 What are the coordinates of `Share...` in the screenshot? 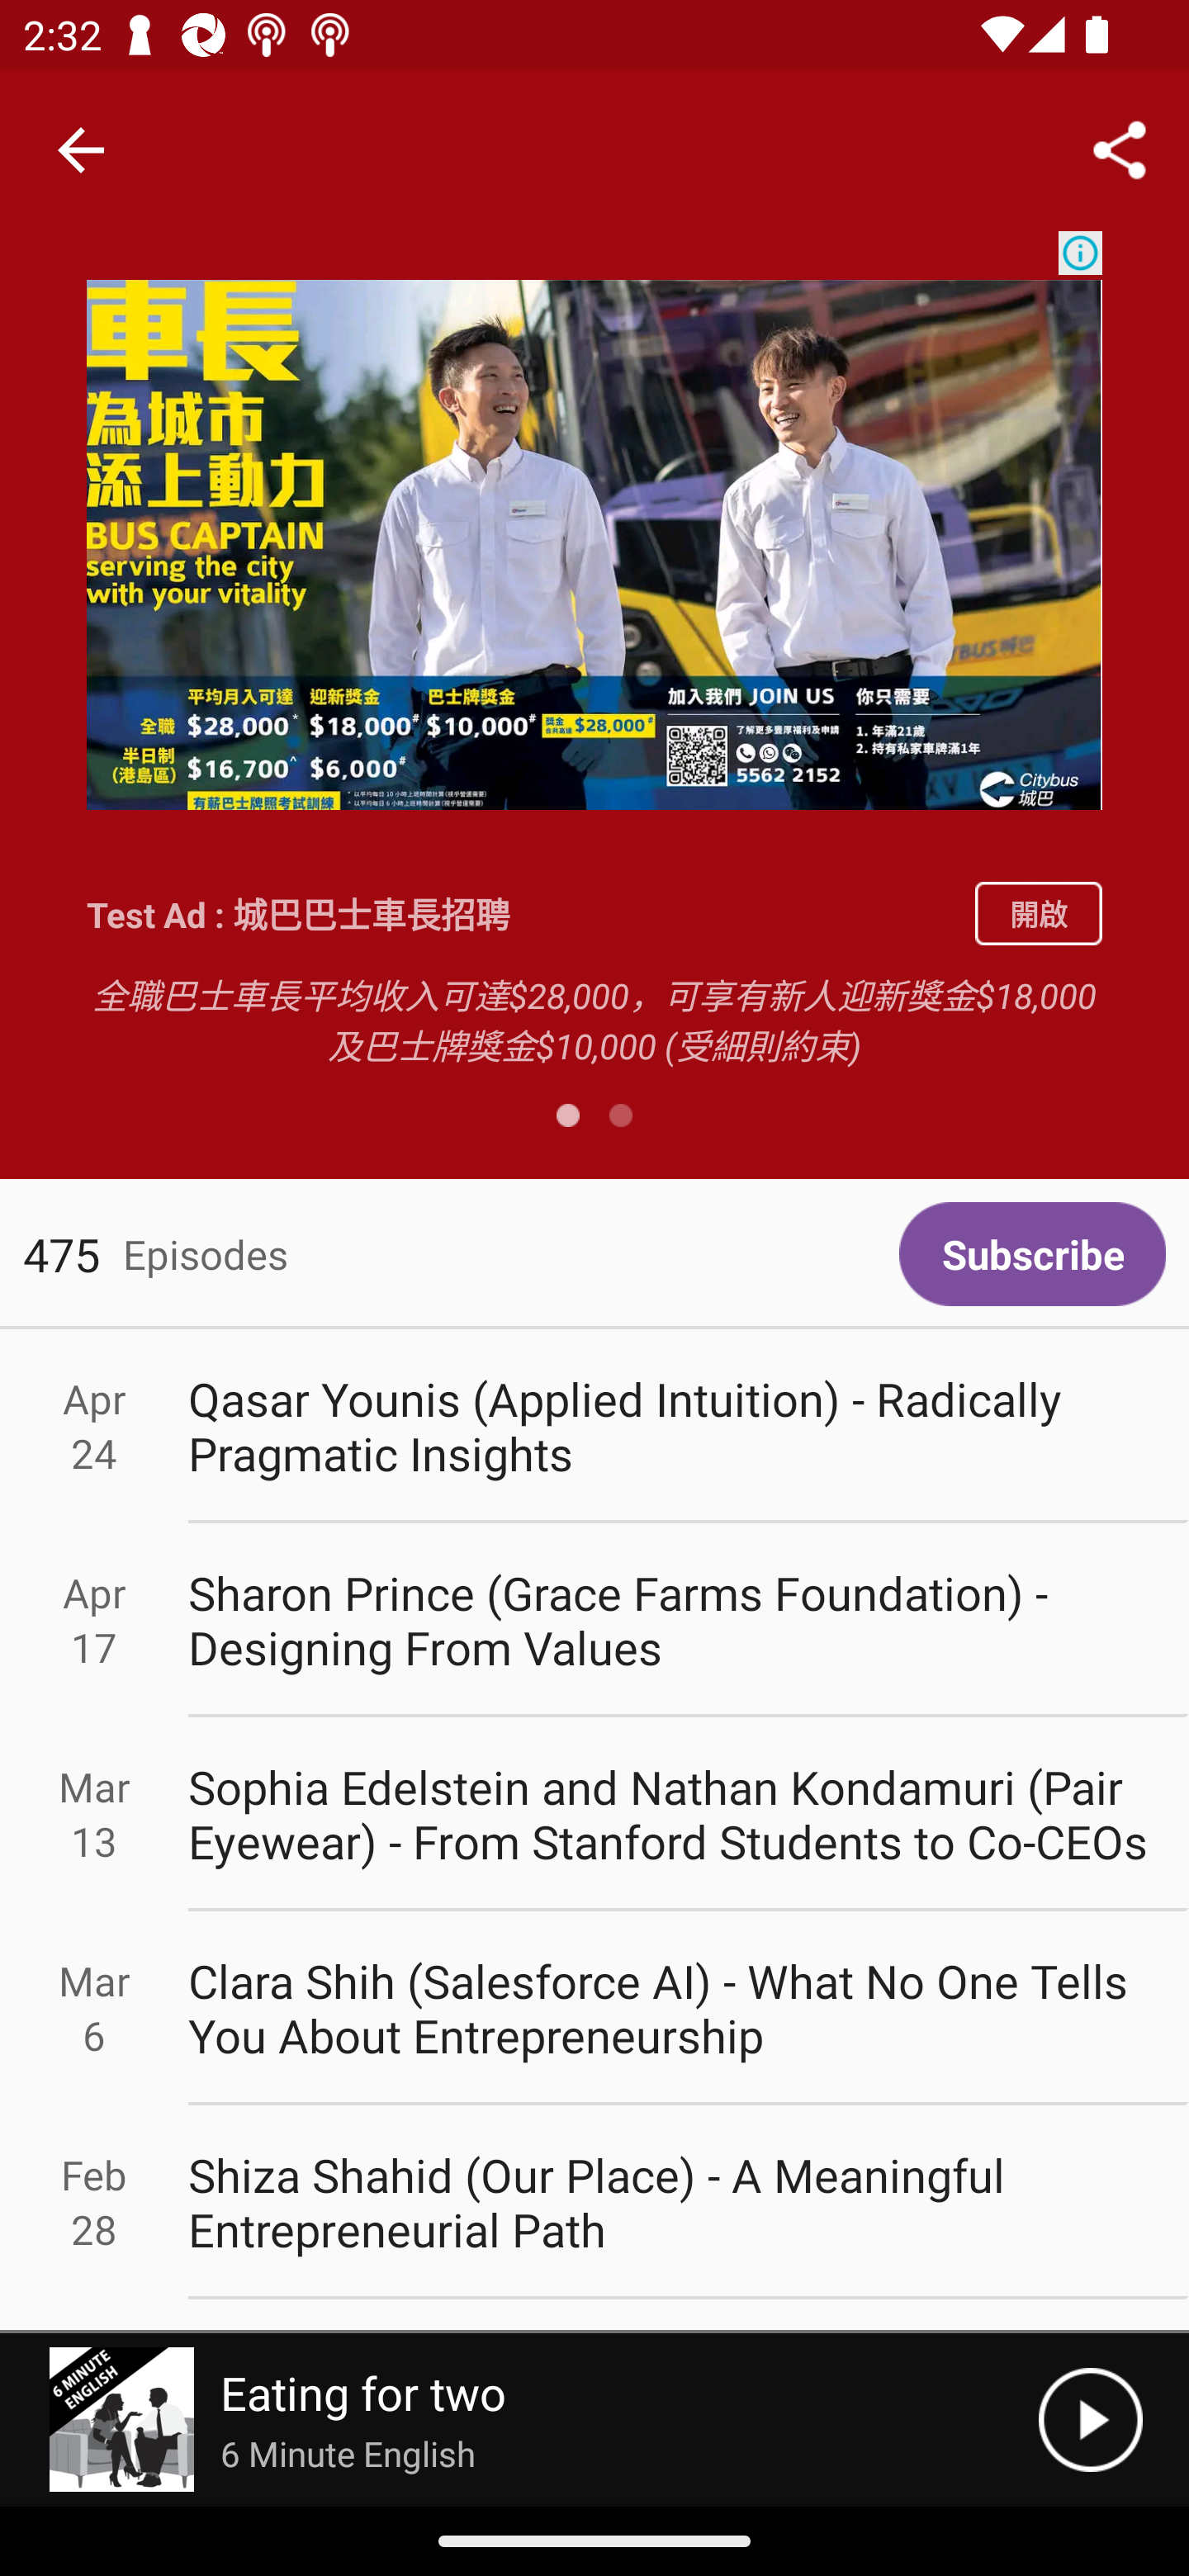 It's located at (1120, 149).